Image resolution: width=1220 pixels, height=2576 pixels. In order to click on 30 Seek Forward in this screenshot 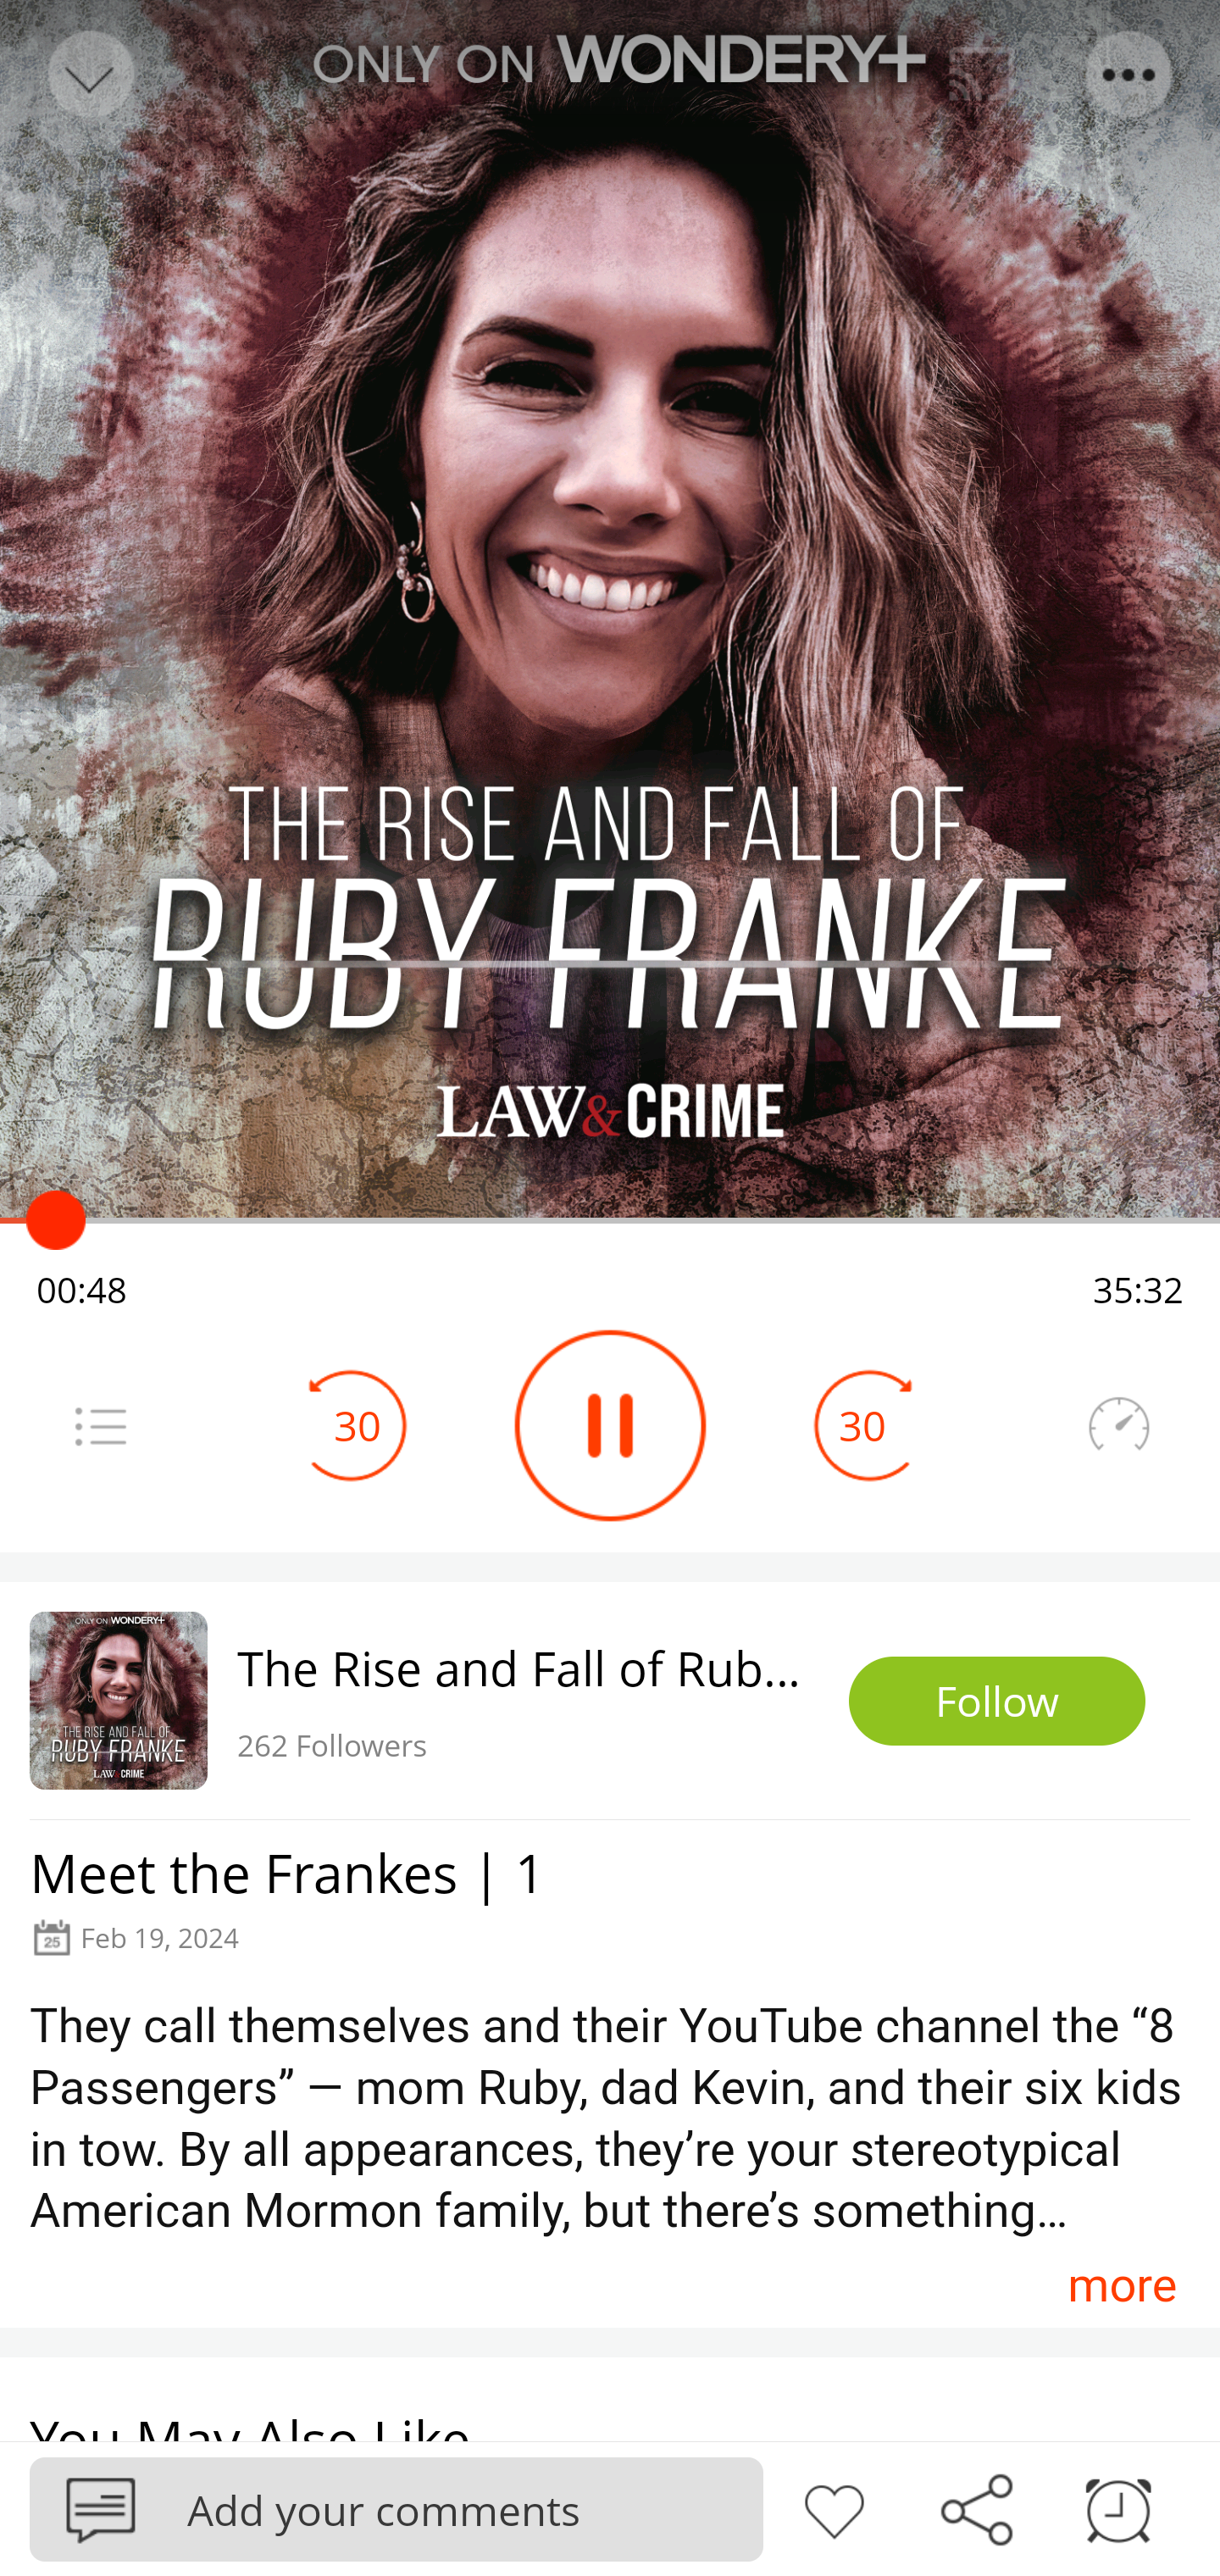, I will do `click(862, 1425)`.